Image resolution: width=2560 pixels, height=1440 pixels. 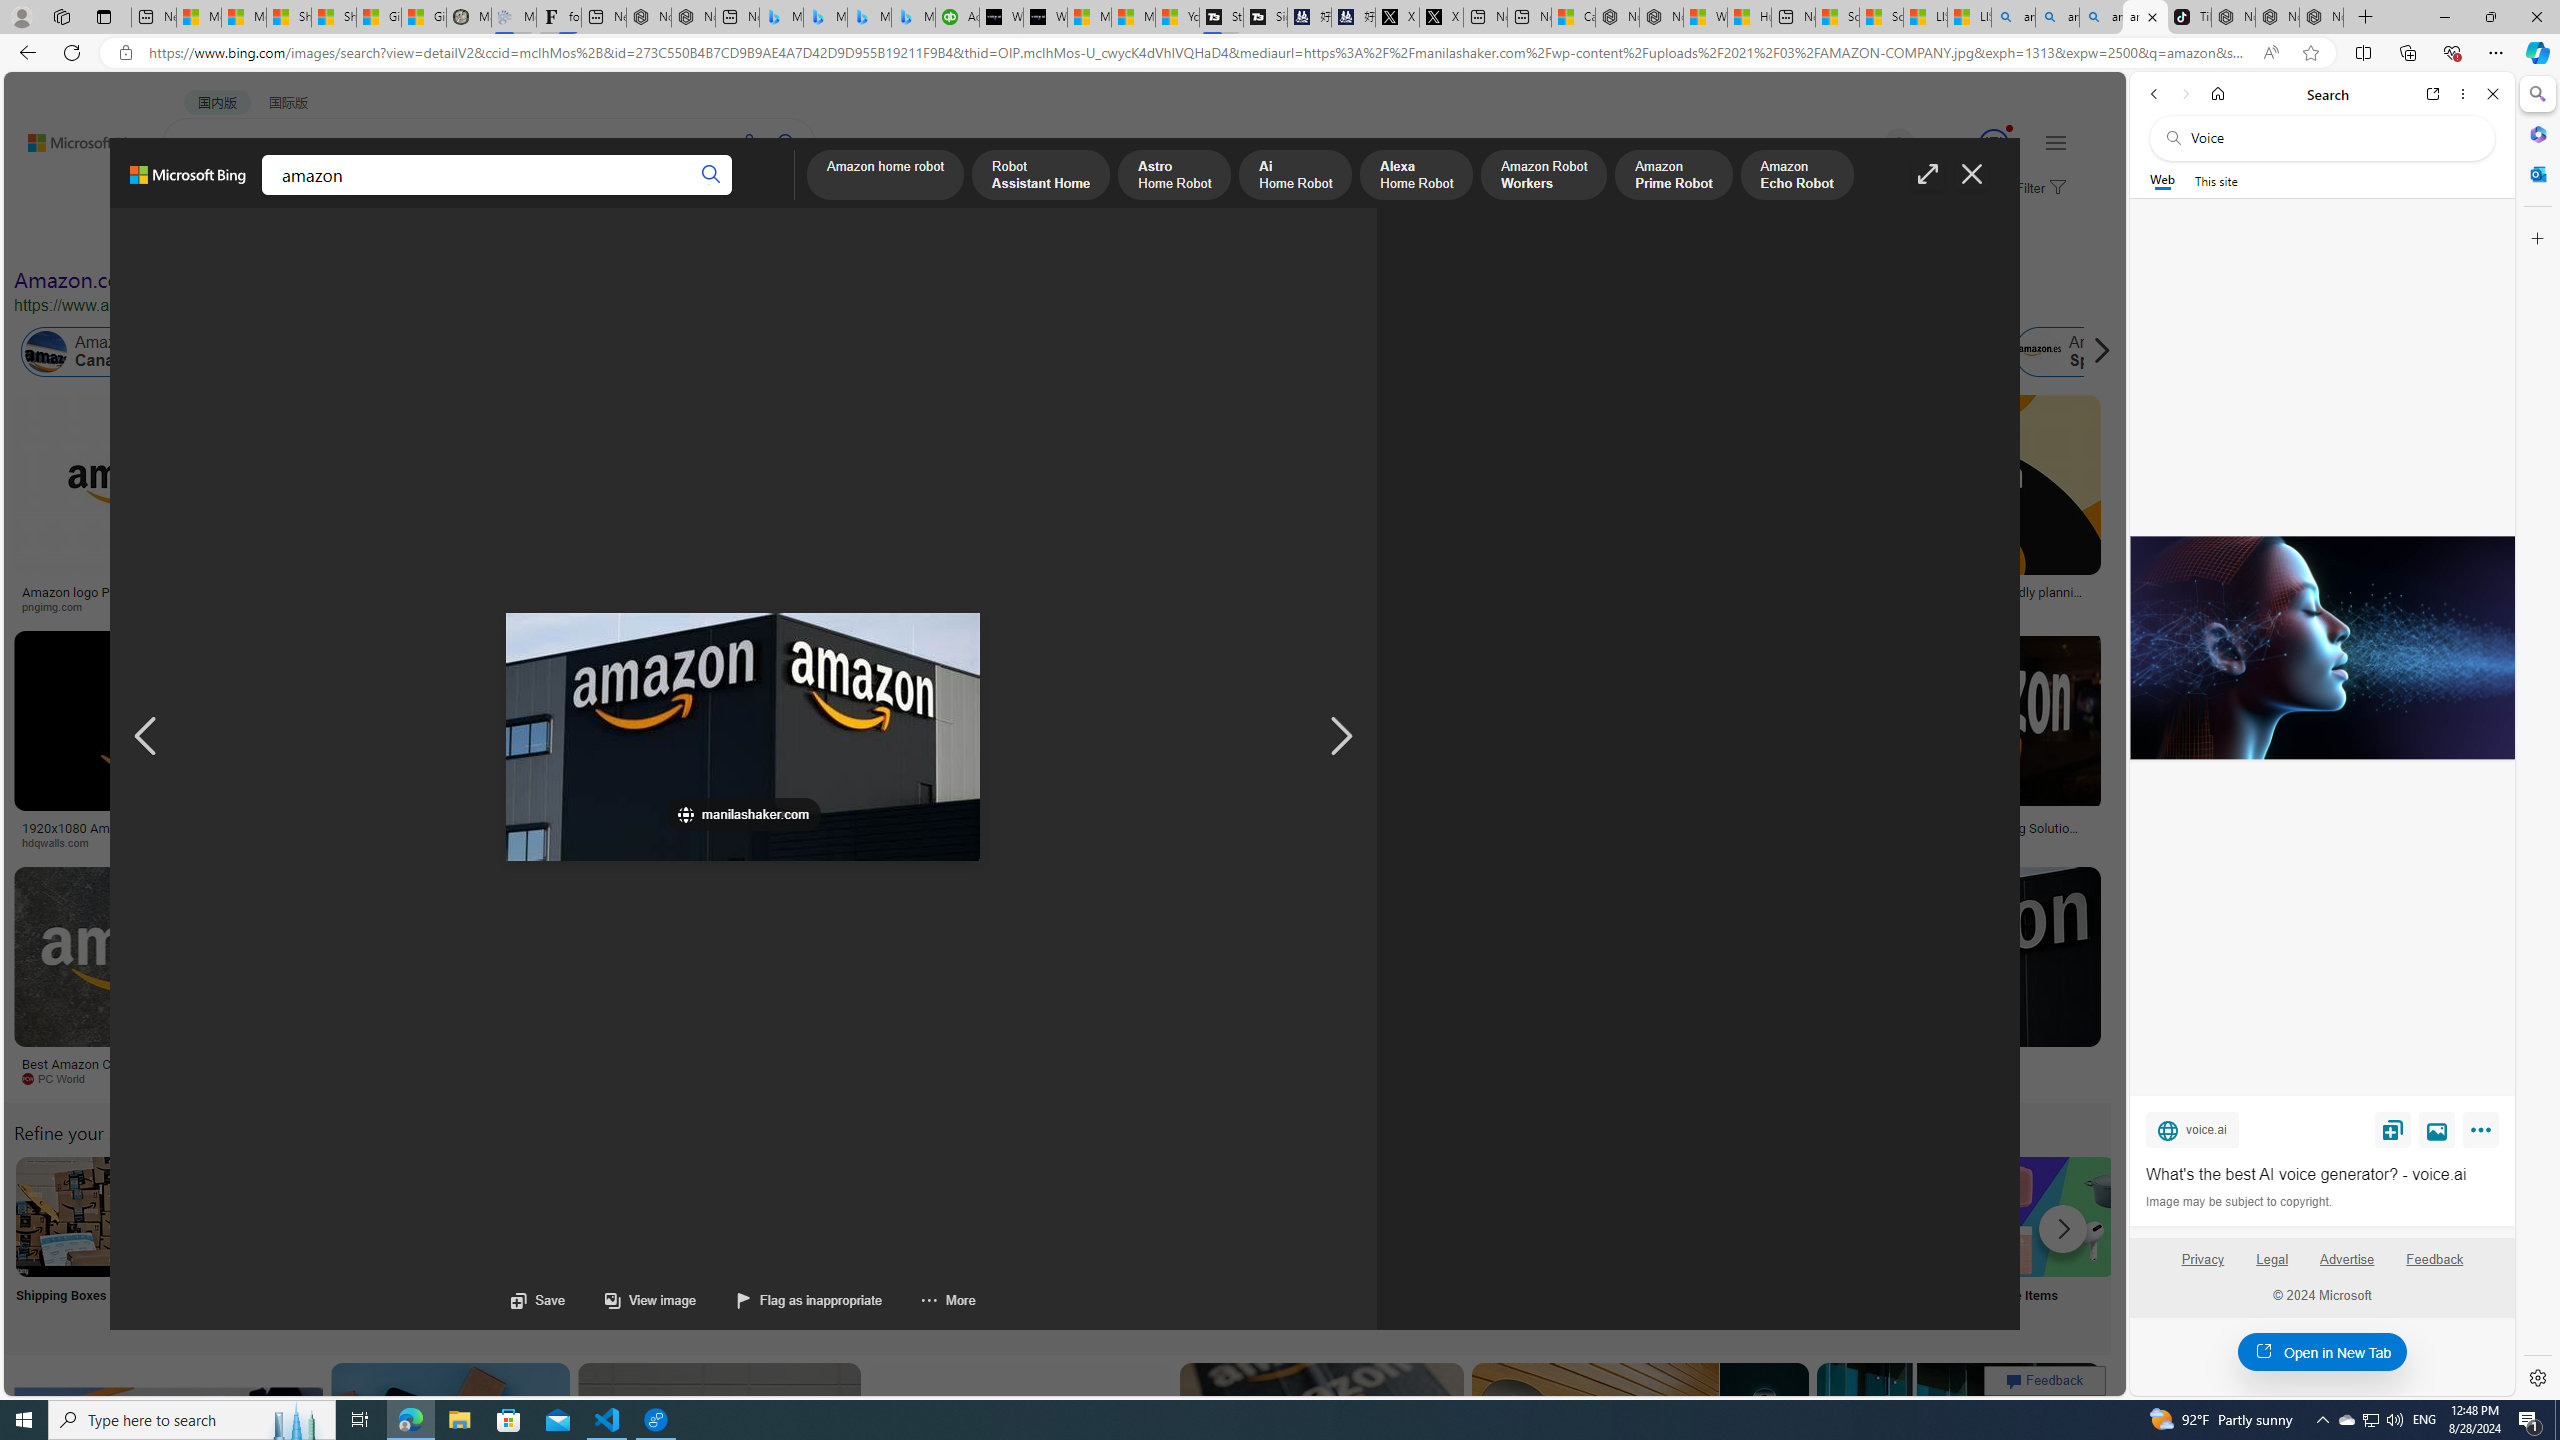 What do you see at coordinates (1132, 1242) in the screenshot?
I see `Online Store` at bounding box center [1132, 1242].